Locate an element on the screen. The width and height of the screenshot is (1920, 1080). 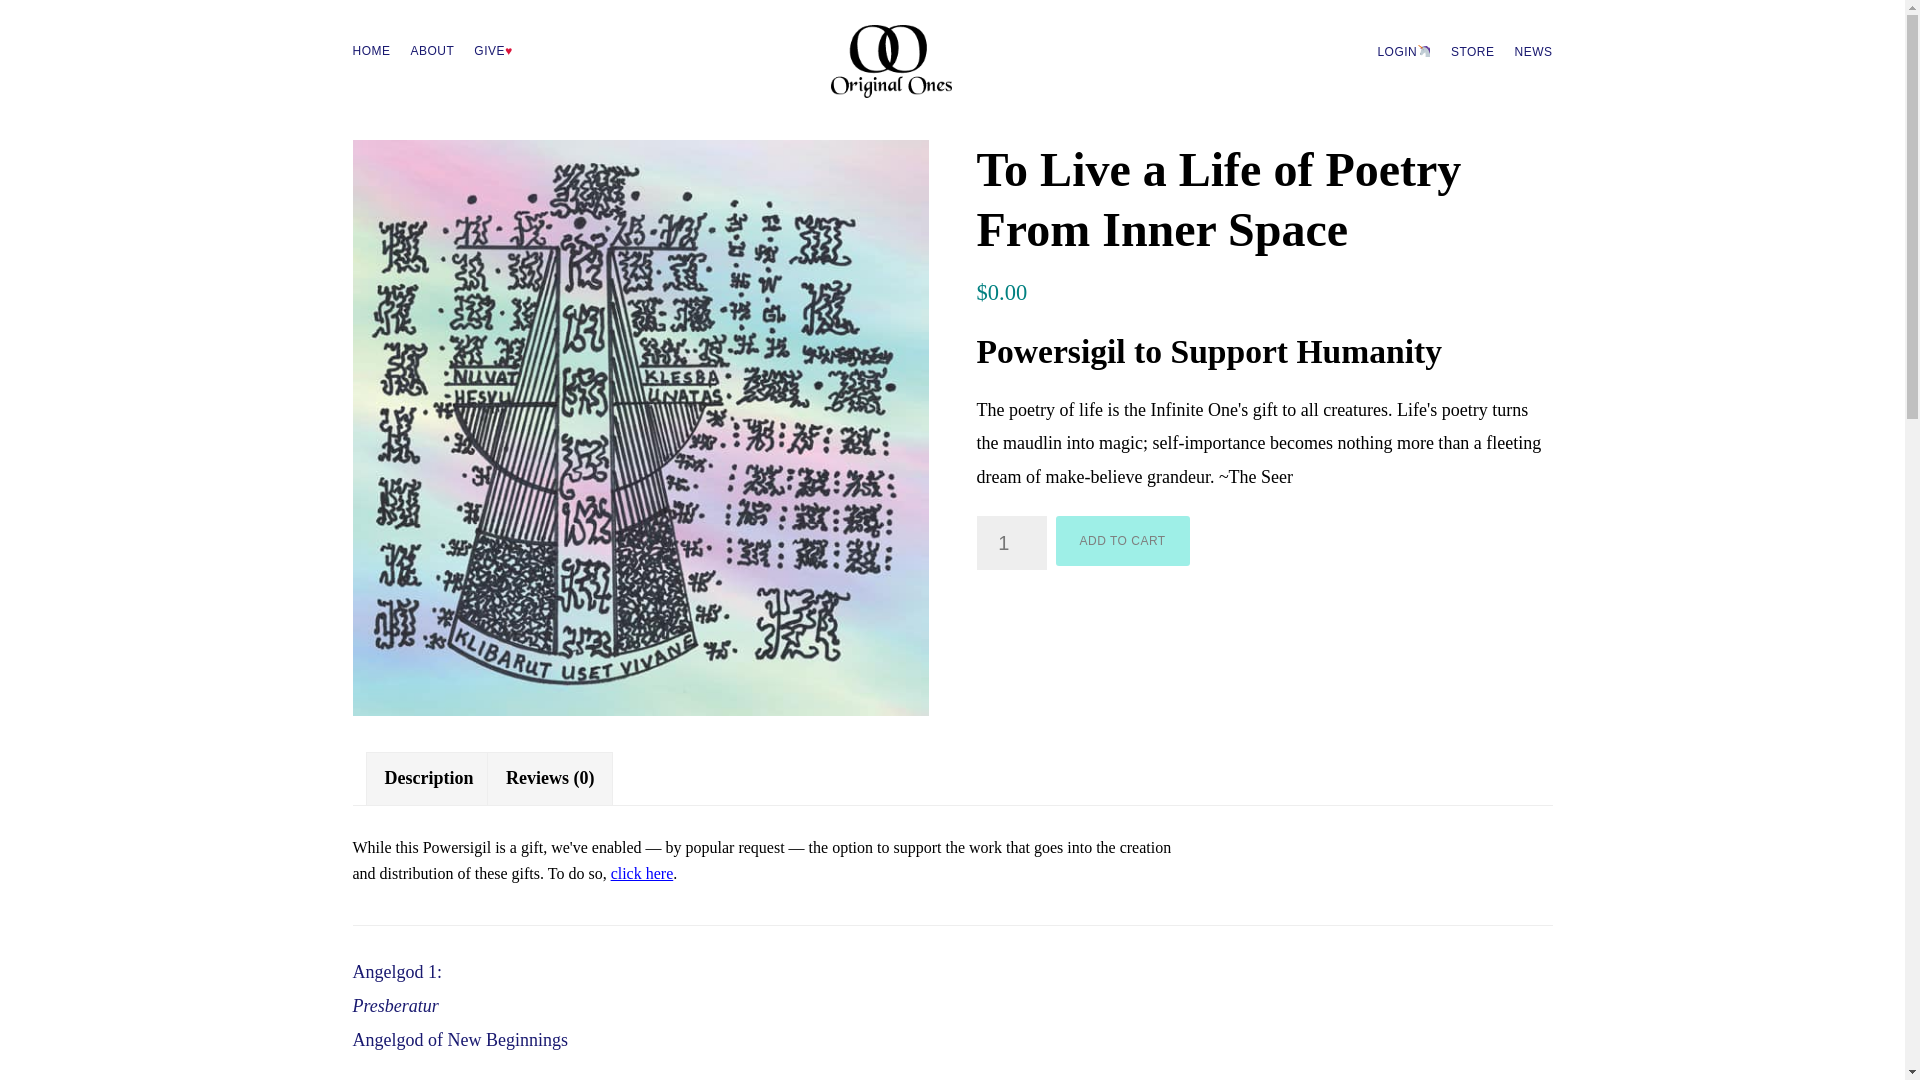
Description is located at coordinates (428, 778).